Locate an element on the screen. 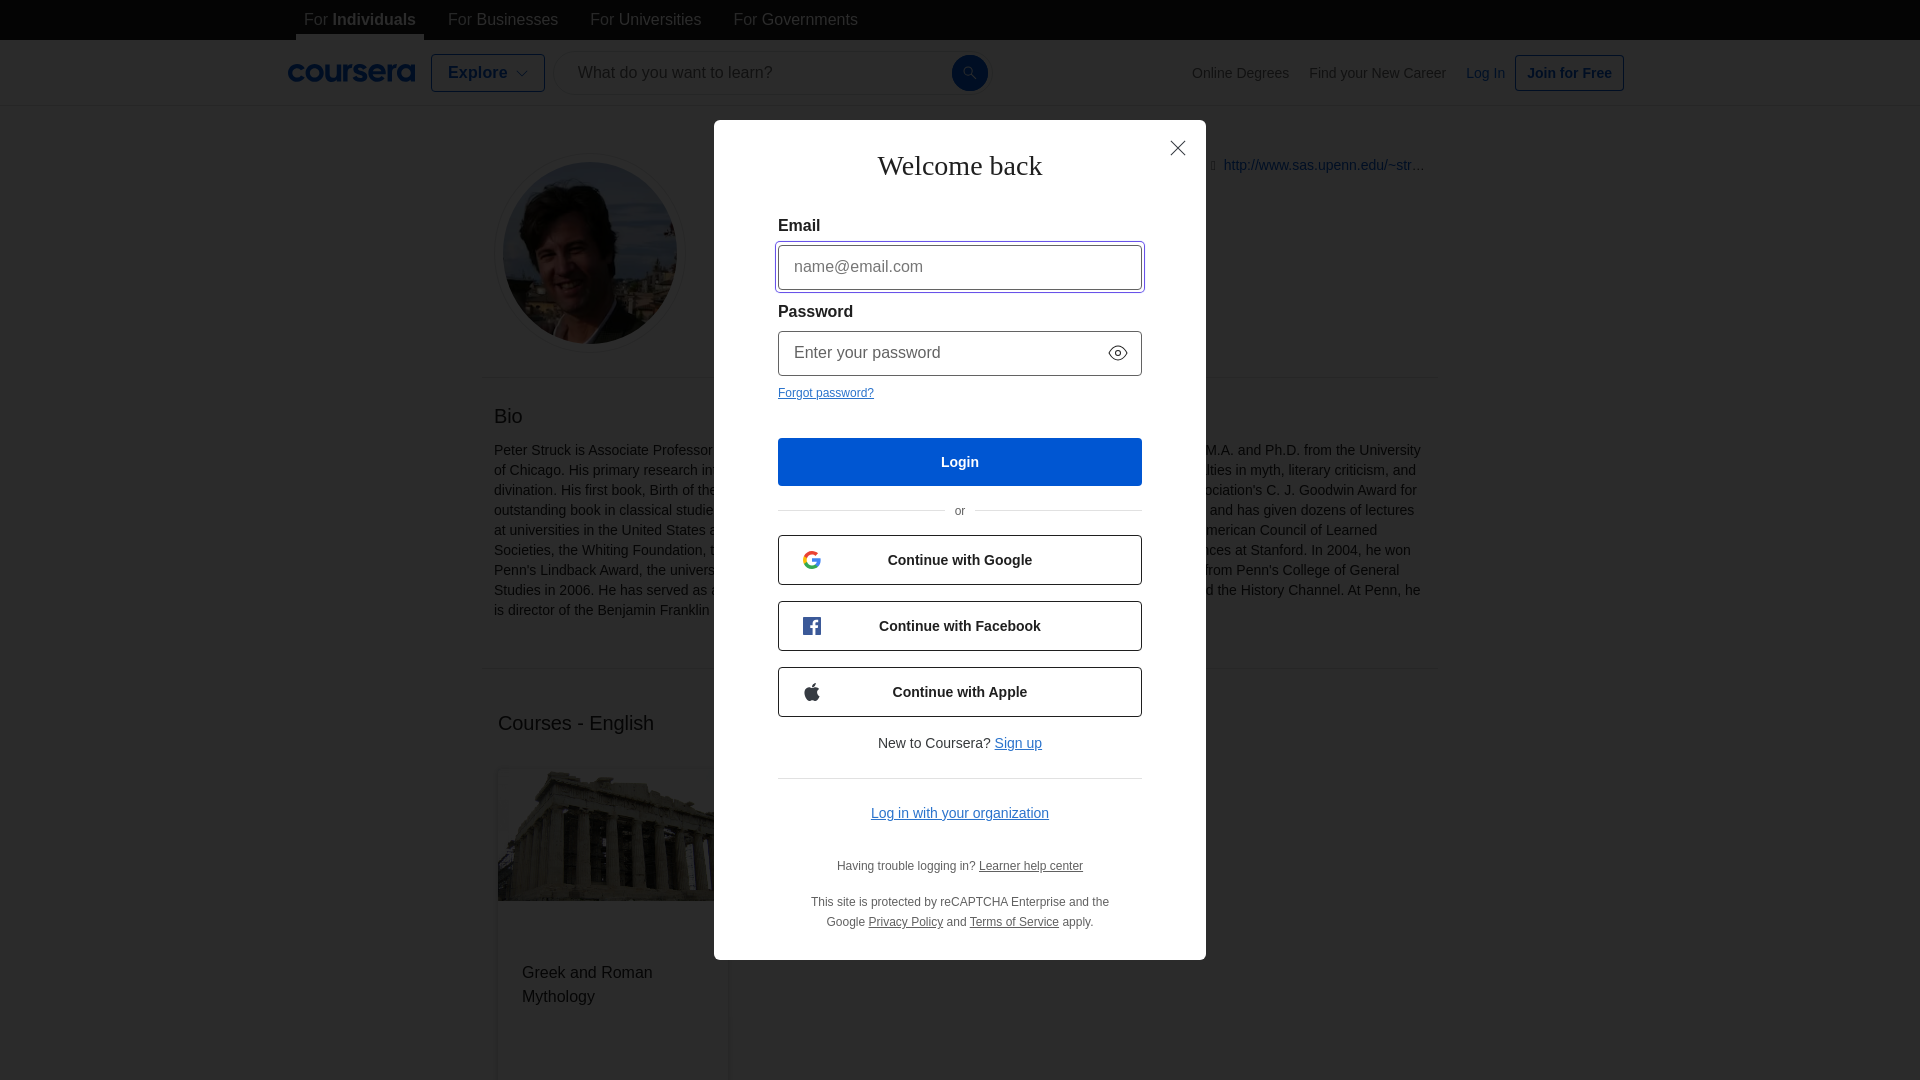 This screenshot has width=1920, height=1080. For Governments is located at coordinates (795, 20).